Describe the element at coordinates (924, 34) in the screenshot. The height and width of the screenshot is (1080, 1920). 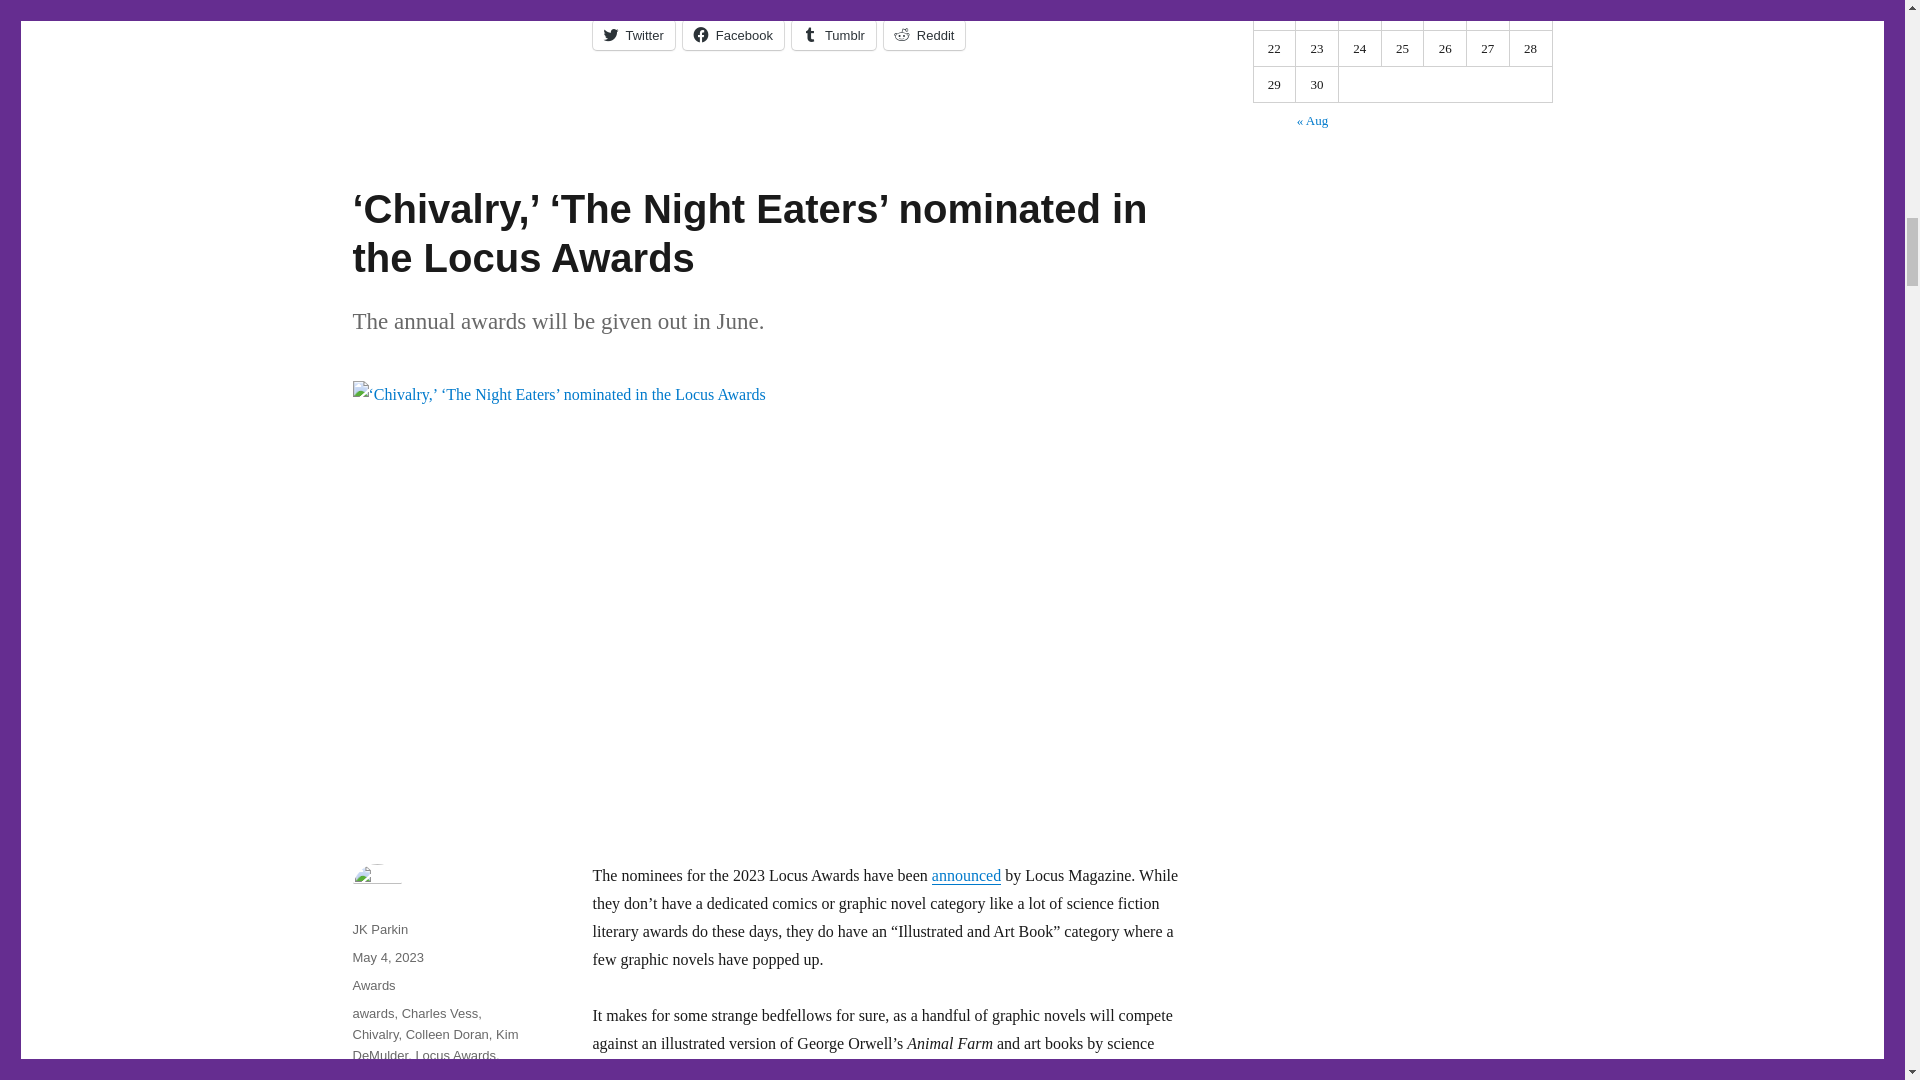
I see `Click to share on Reddit` at that location.